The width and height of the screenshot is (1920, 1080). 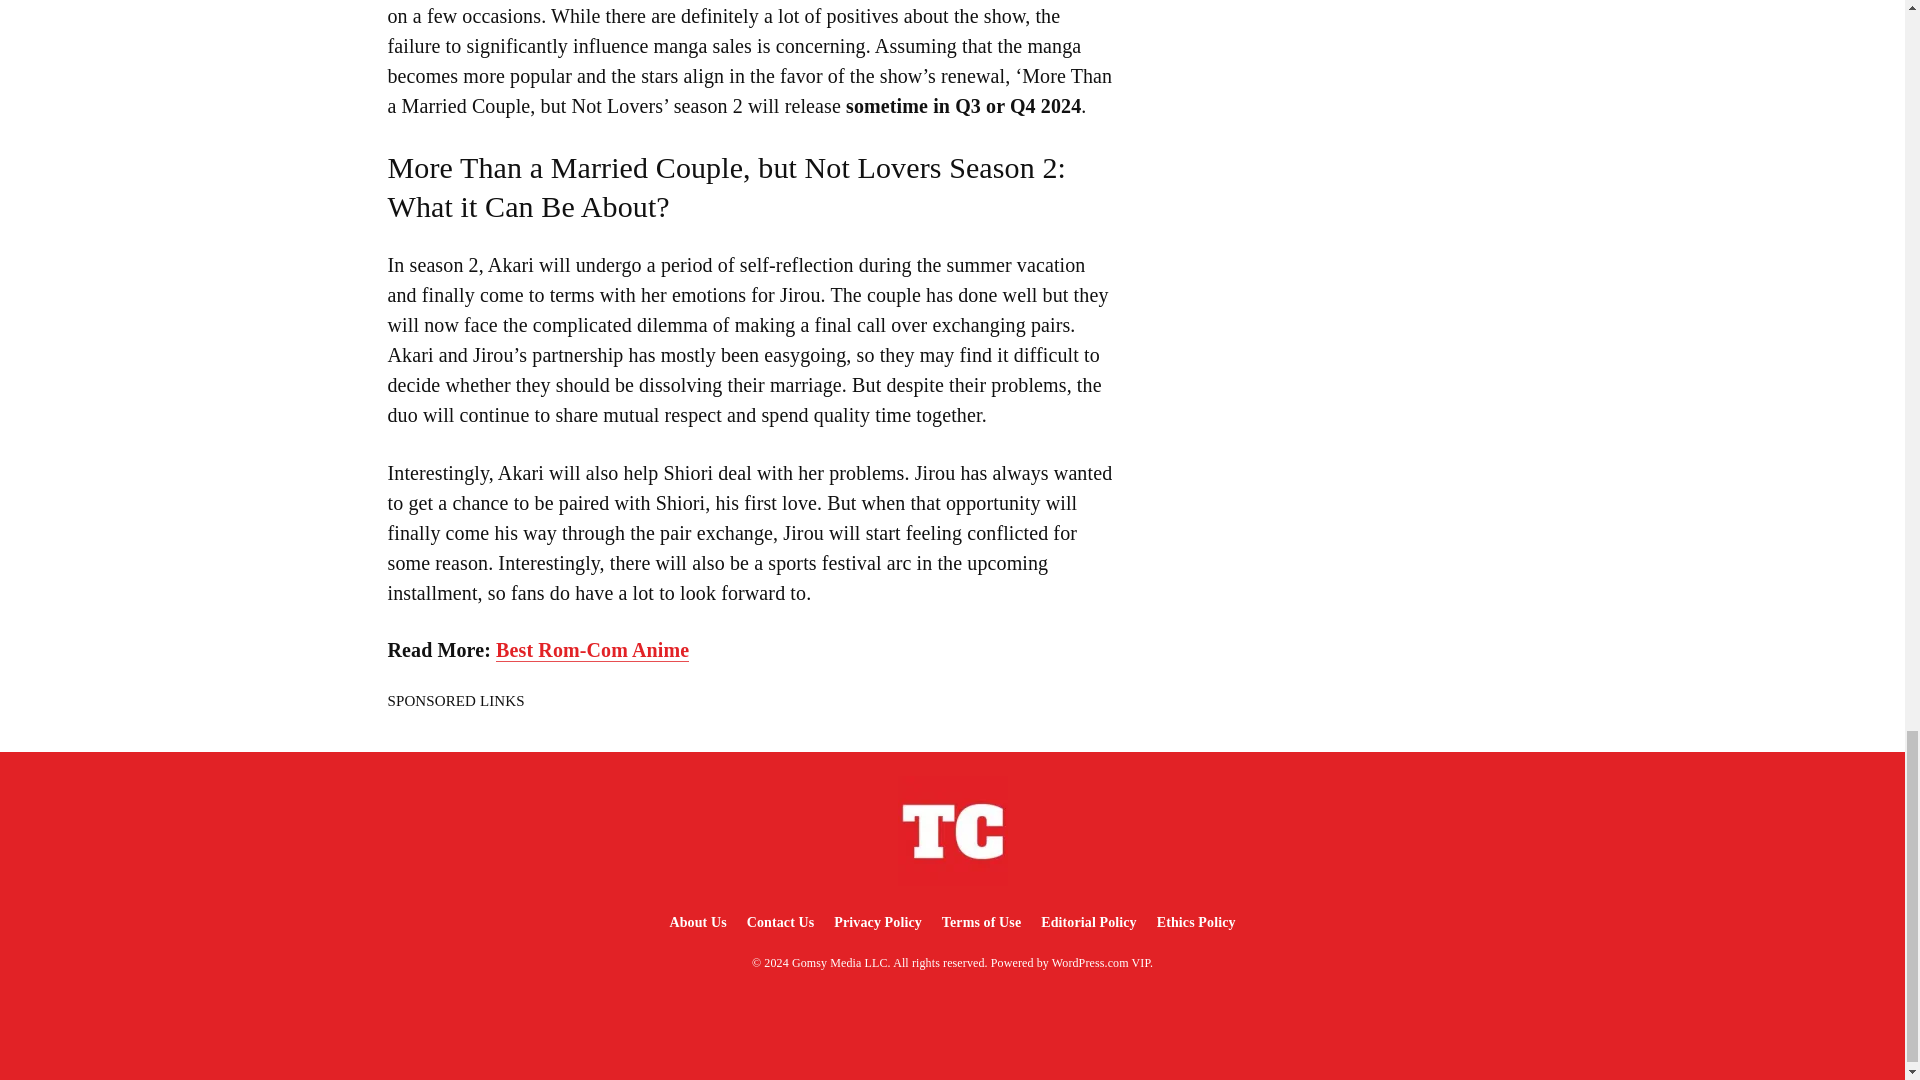 What do you see at coordinates (1088, 922) in the screenshot?
I see `Editorial Policy` at bounding box center [1088, 922].